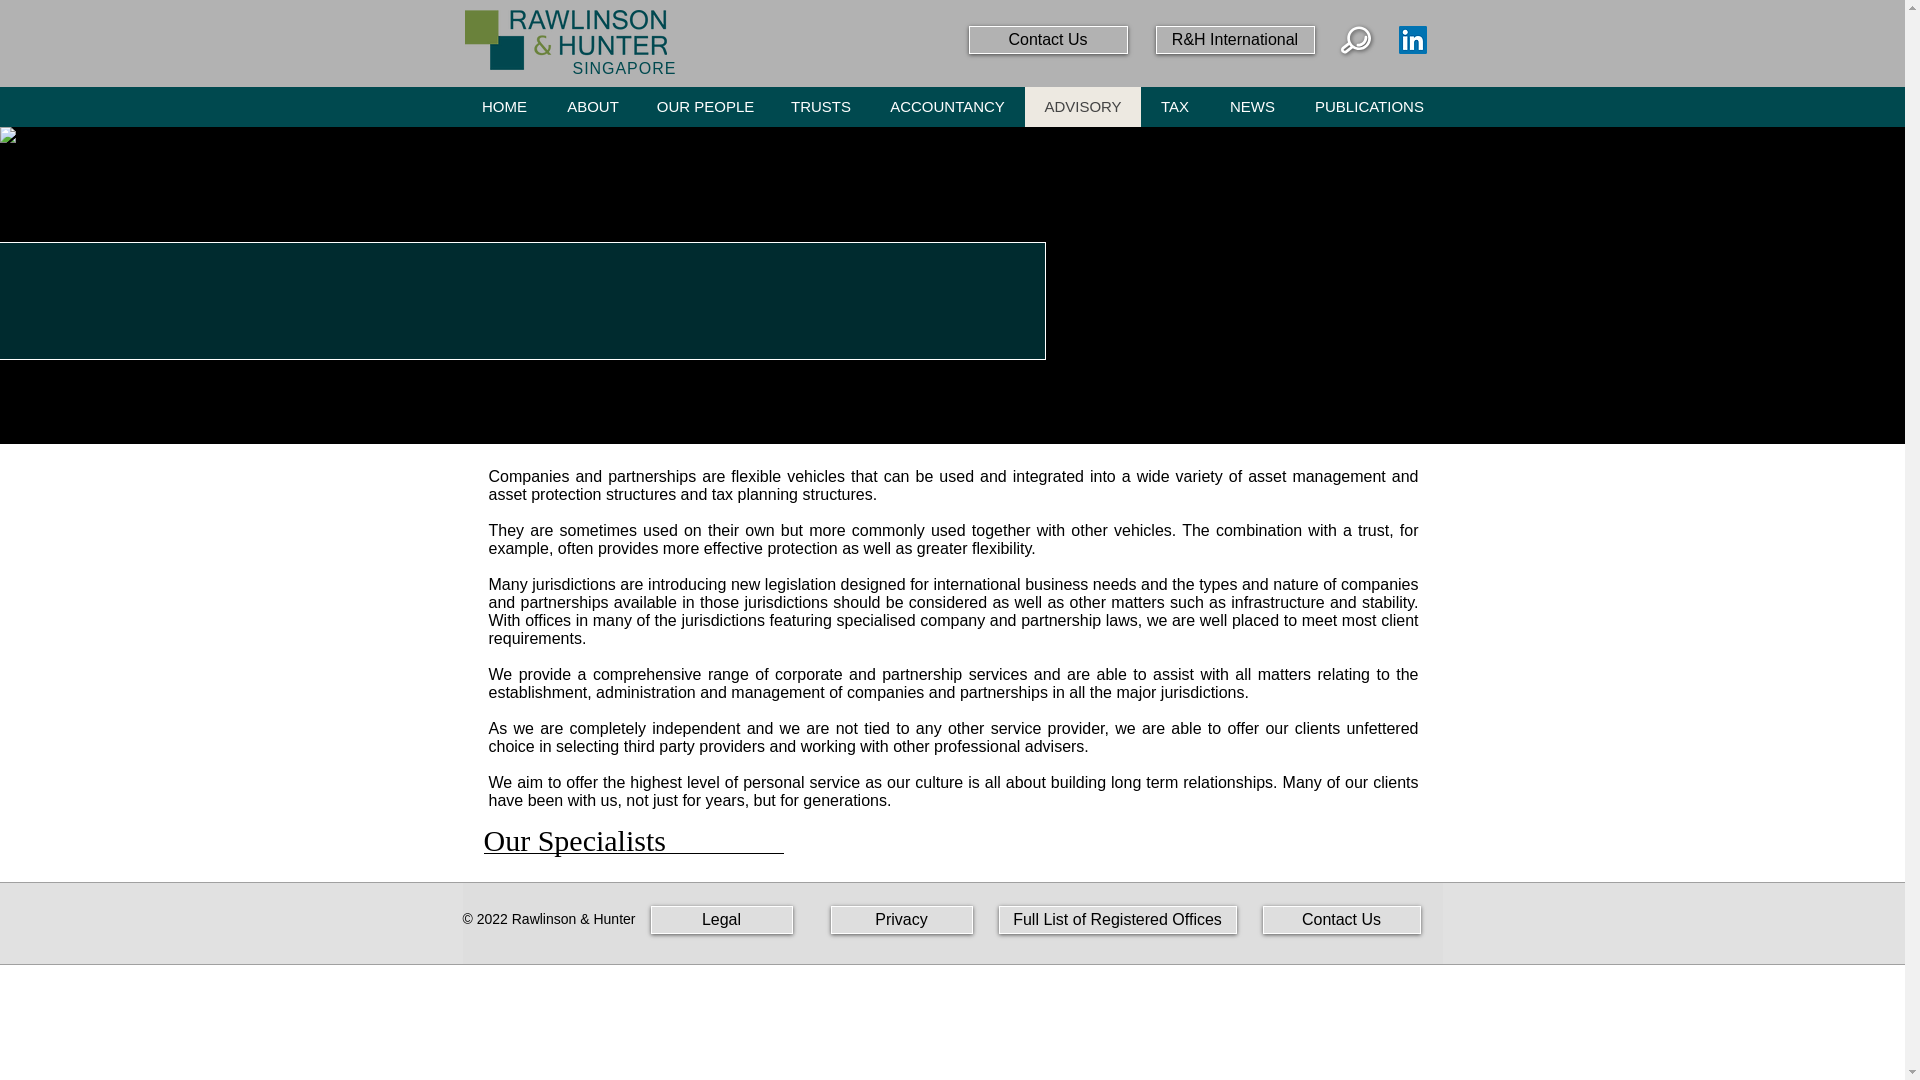 The image size is (1920, 1080). I want to click on TAX, so click(1174, 107).